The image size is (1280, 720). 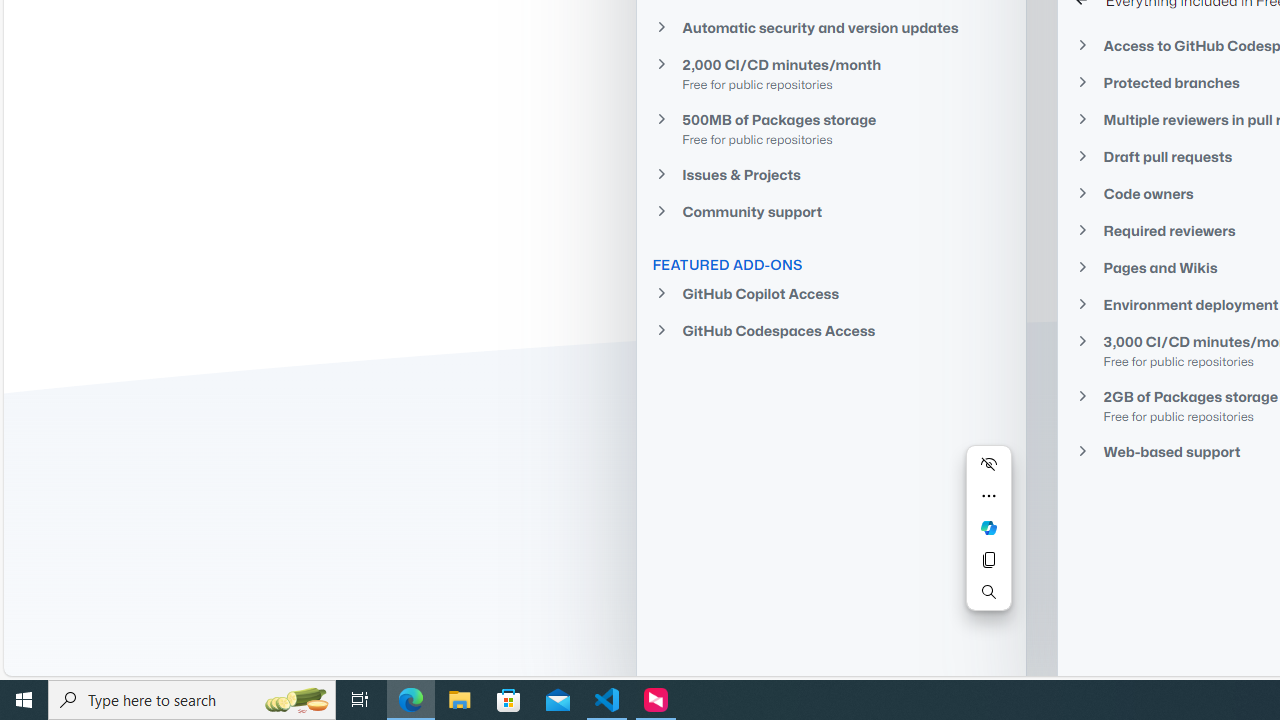 I want to click on Community support, so click(x=830, y=212).